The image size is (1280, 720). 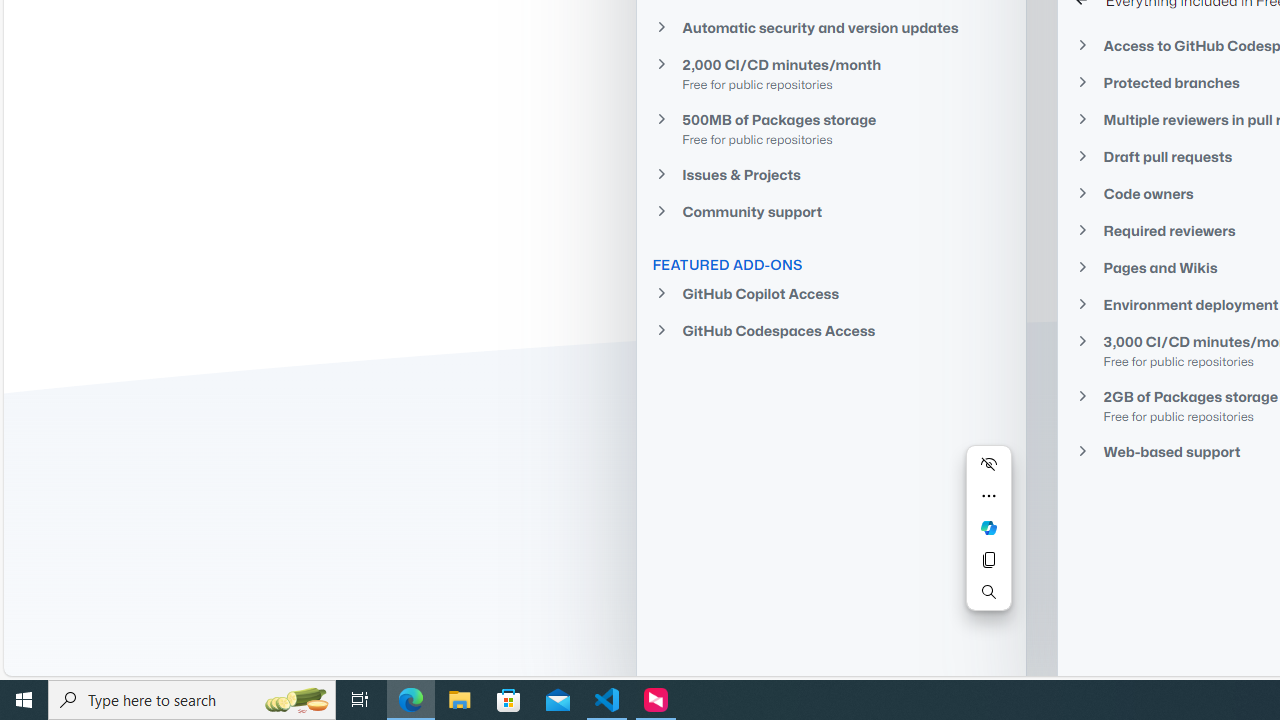 I want to click on Community support, so click(x=830, y=212).